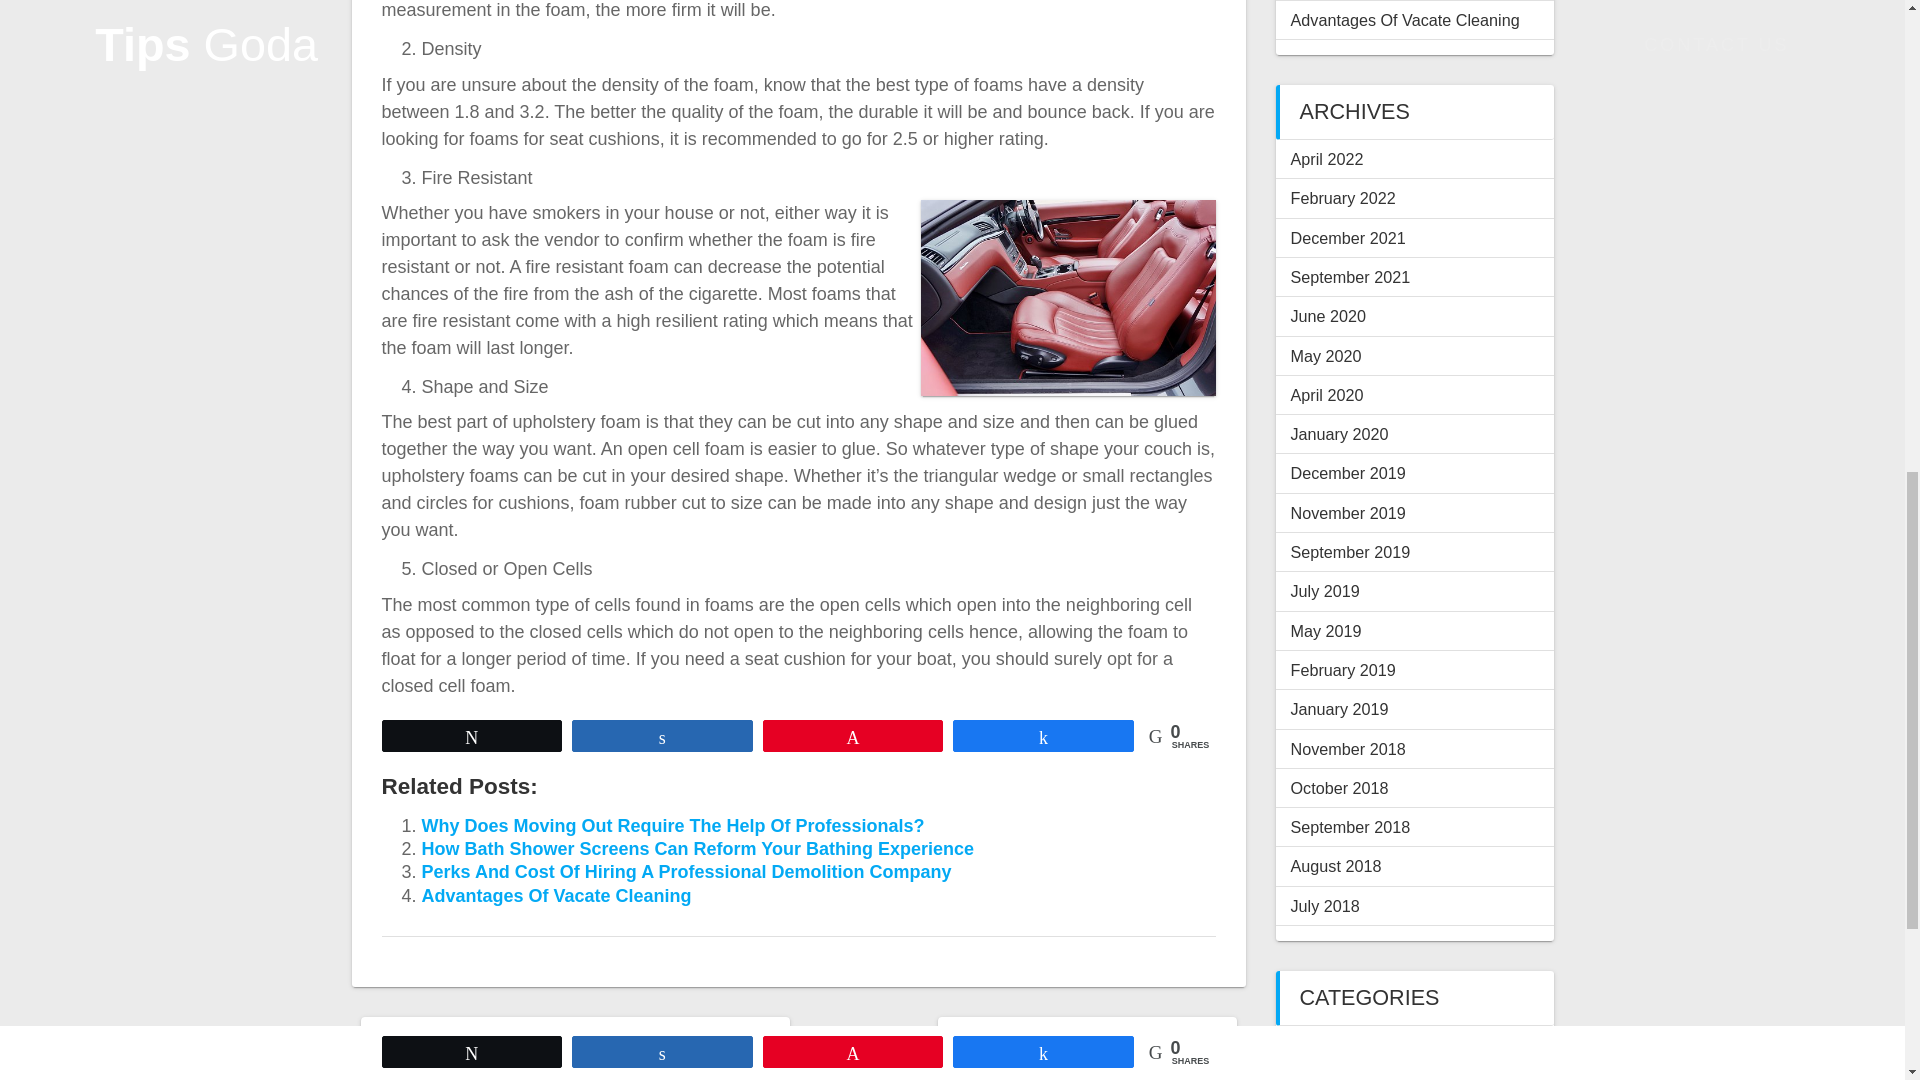  What do you see at coordinates (1339, 788) in the screenshot?
I see `October 2018` at bounding box center [1339, 788].